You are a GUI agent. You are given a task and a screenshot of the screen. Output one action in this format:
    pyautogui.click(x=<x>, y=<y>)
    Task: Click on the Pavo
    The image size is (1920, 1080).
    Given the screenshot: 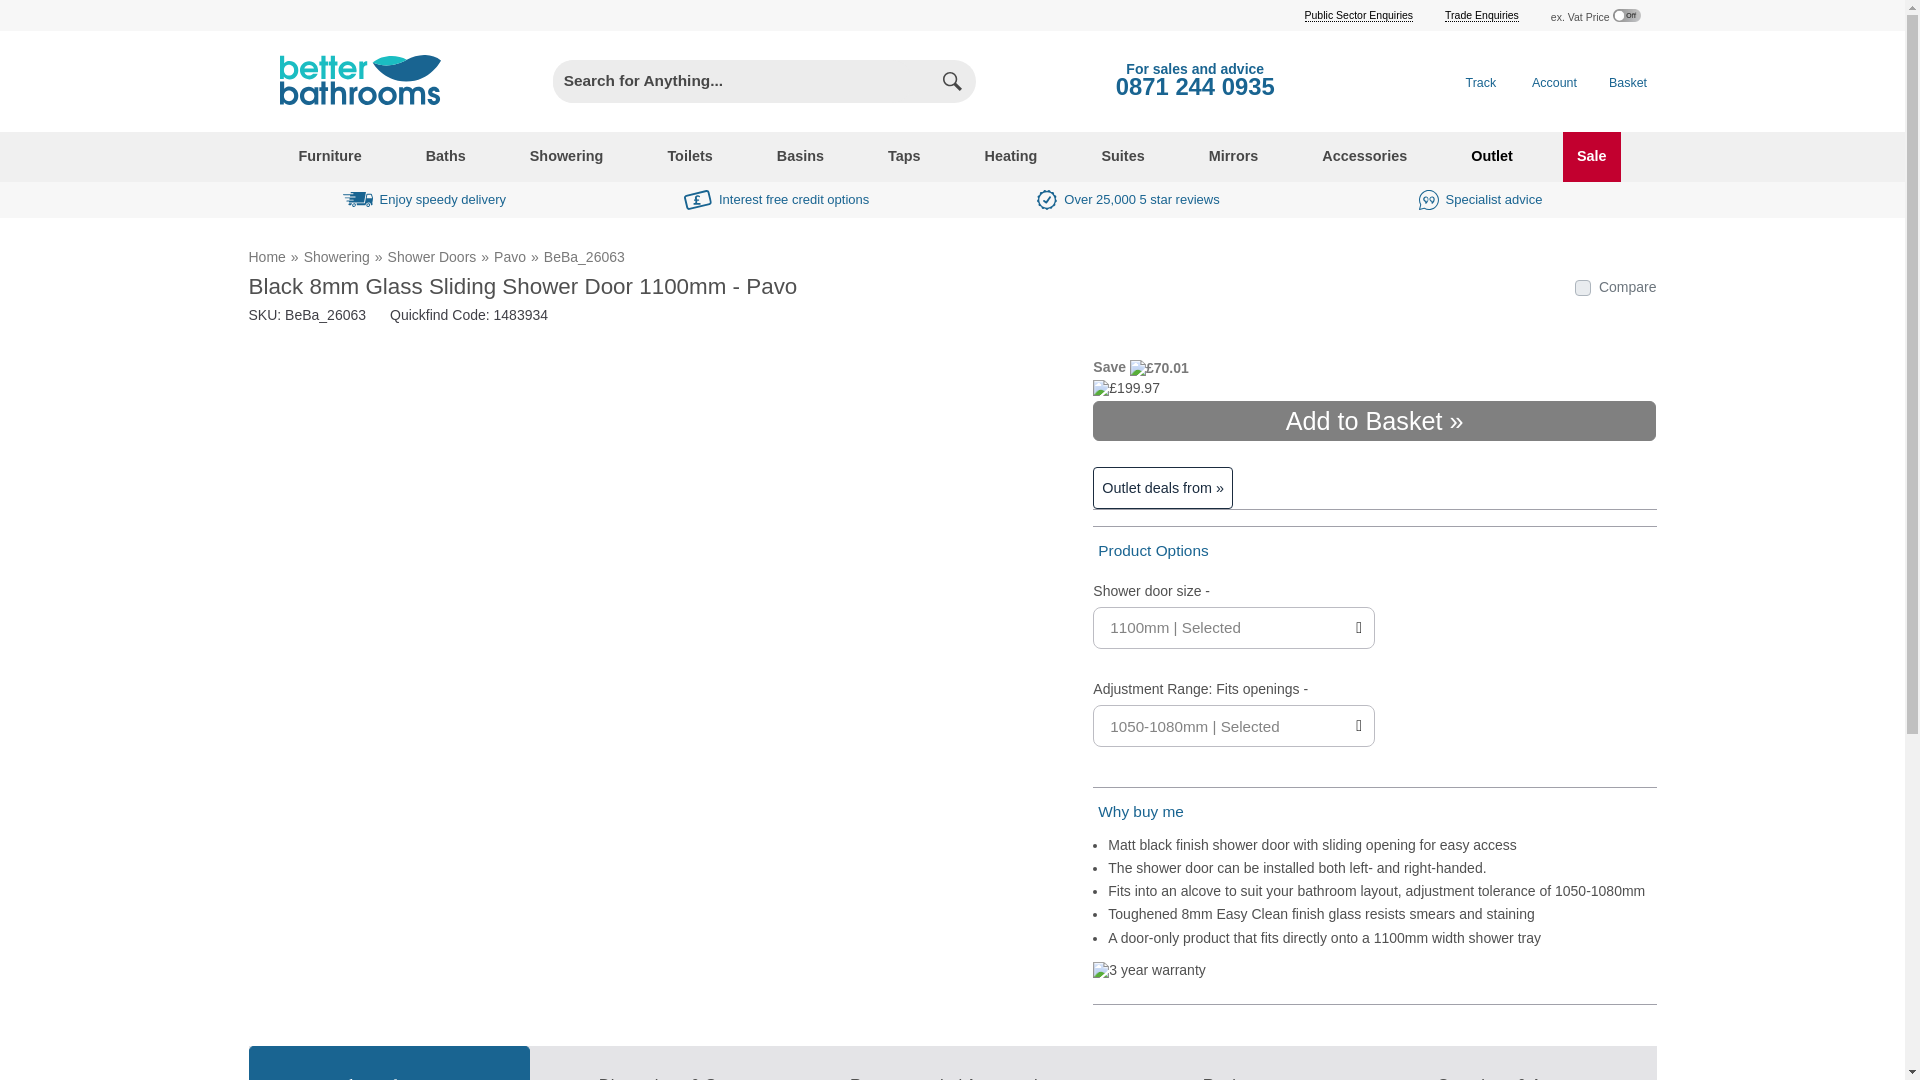 What is the action you would take?
    pyautogui.click(x=510, y=256)
    